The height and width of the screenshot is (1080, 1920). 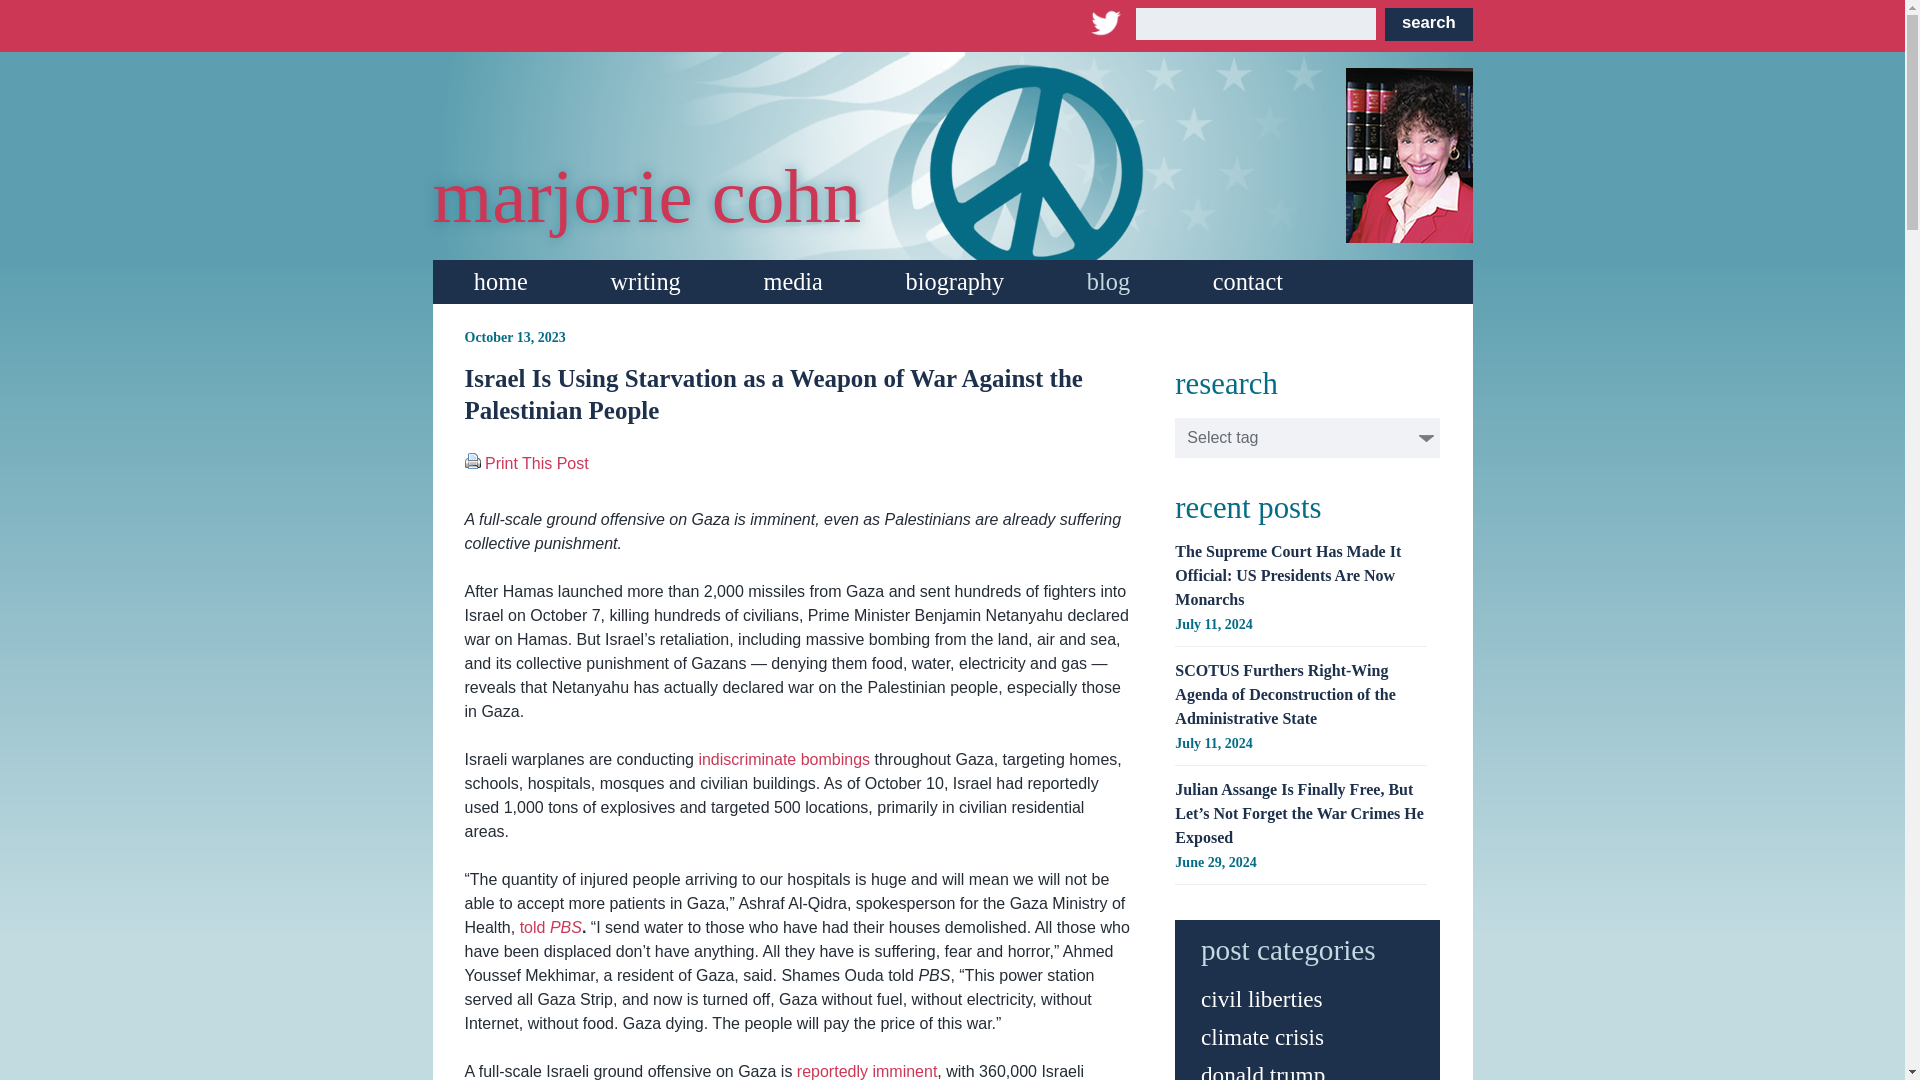 What do you see at coordinates (537, 462) in the screenshot?
I see `Print This Post` at bounding box center [537, 462].